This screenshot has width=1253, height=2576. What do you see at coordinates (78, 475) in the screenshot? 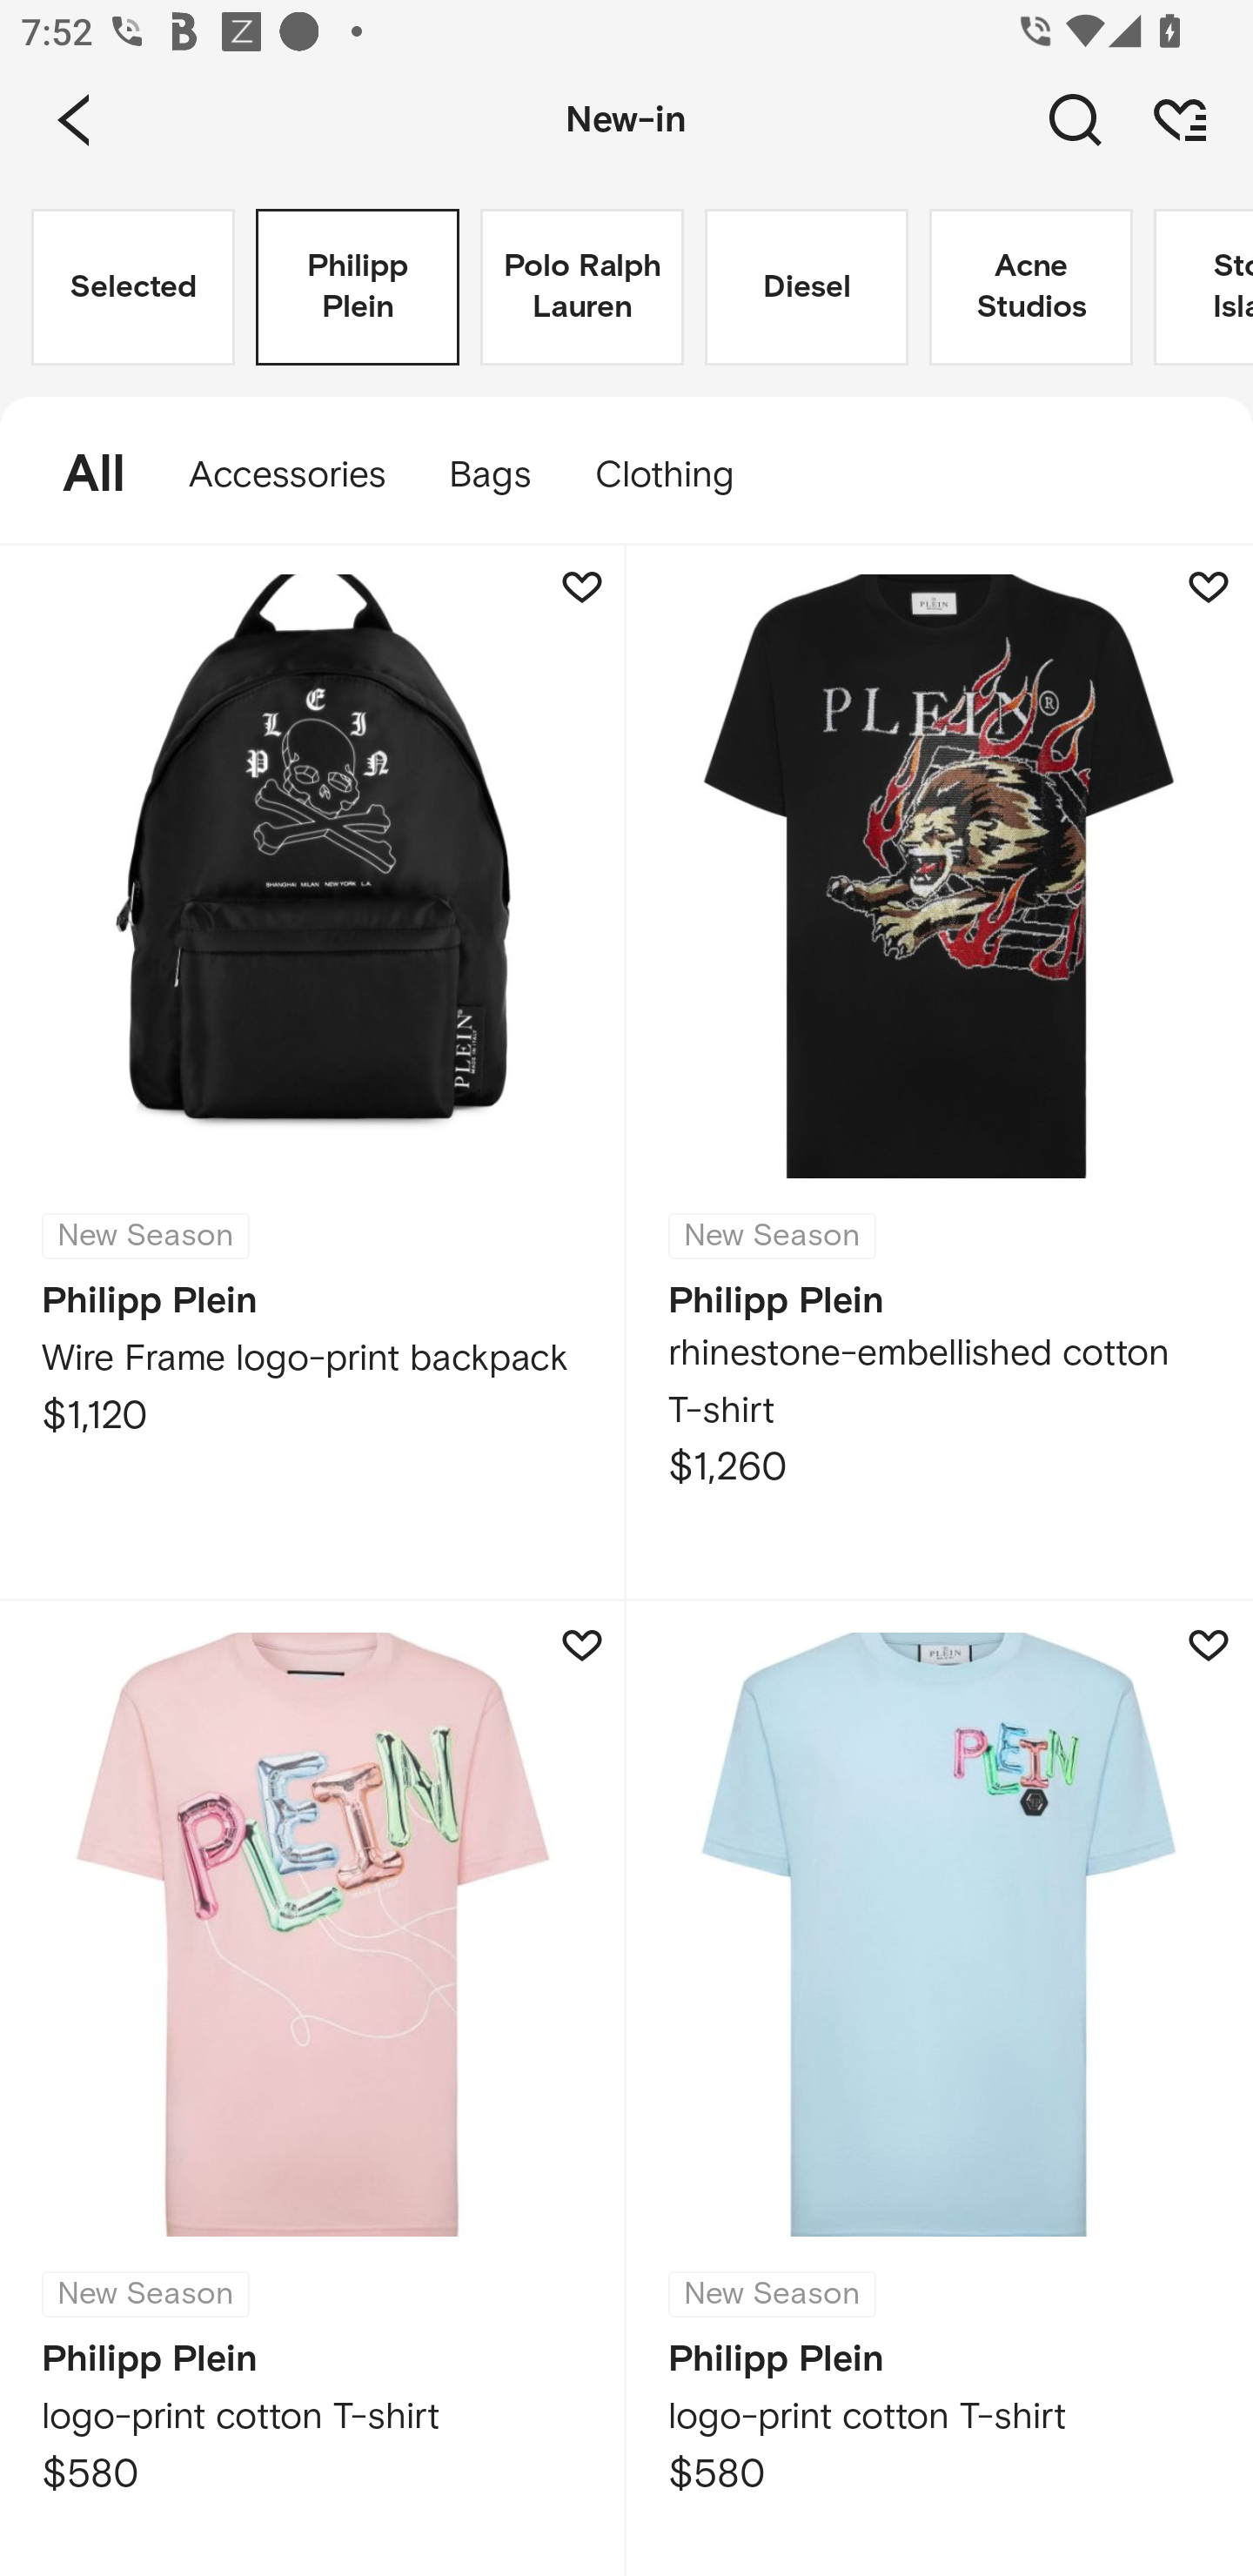
I see `All` at bounding box center [78, 475].